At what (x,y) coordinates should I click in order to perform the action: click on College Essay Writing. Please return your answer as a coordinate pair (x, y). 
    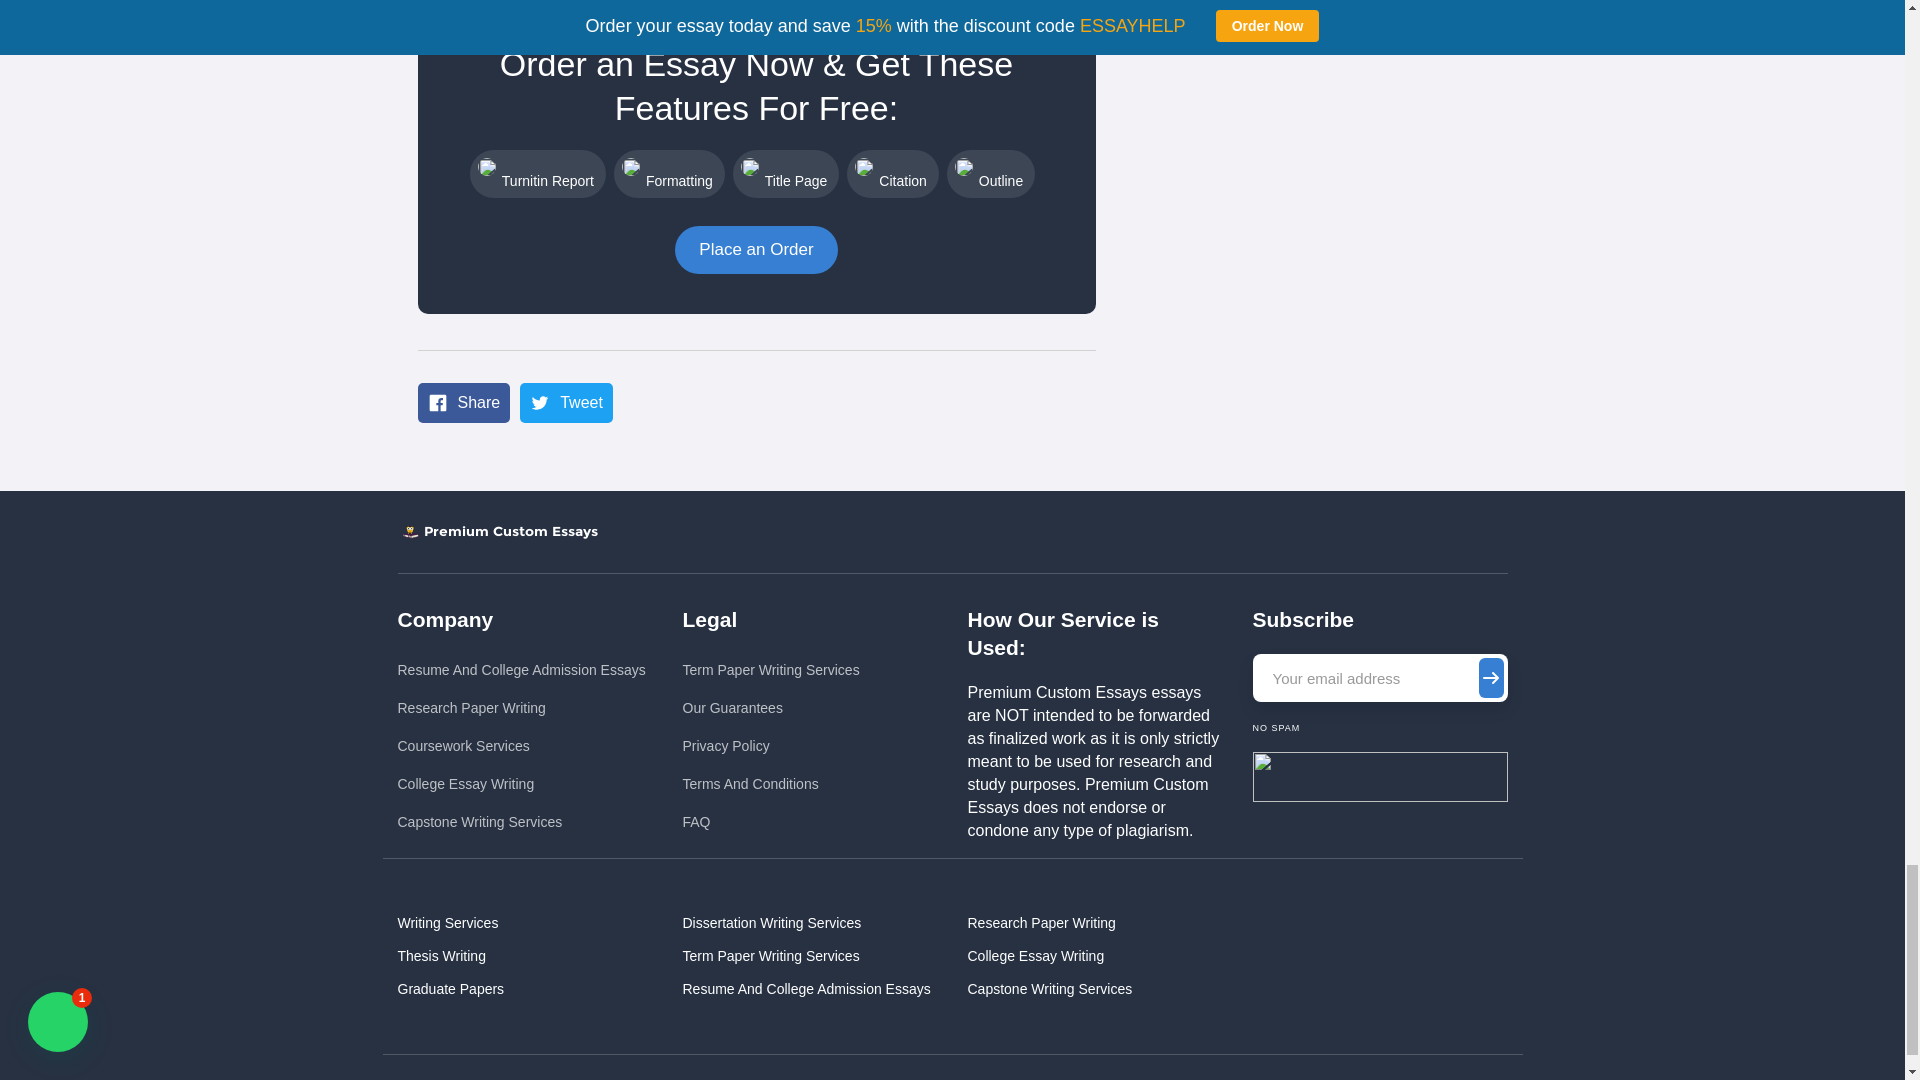
    Looking at the image, I should click on (521, 784).